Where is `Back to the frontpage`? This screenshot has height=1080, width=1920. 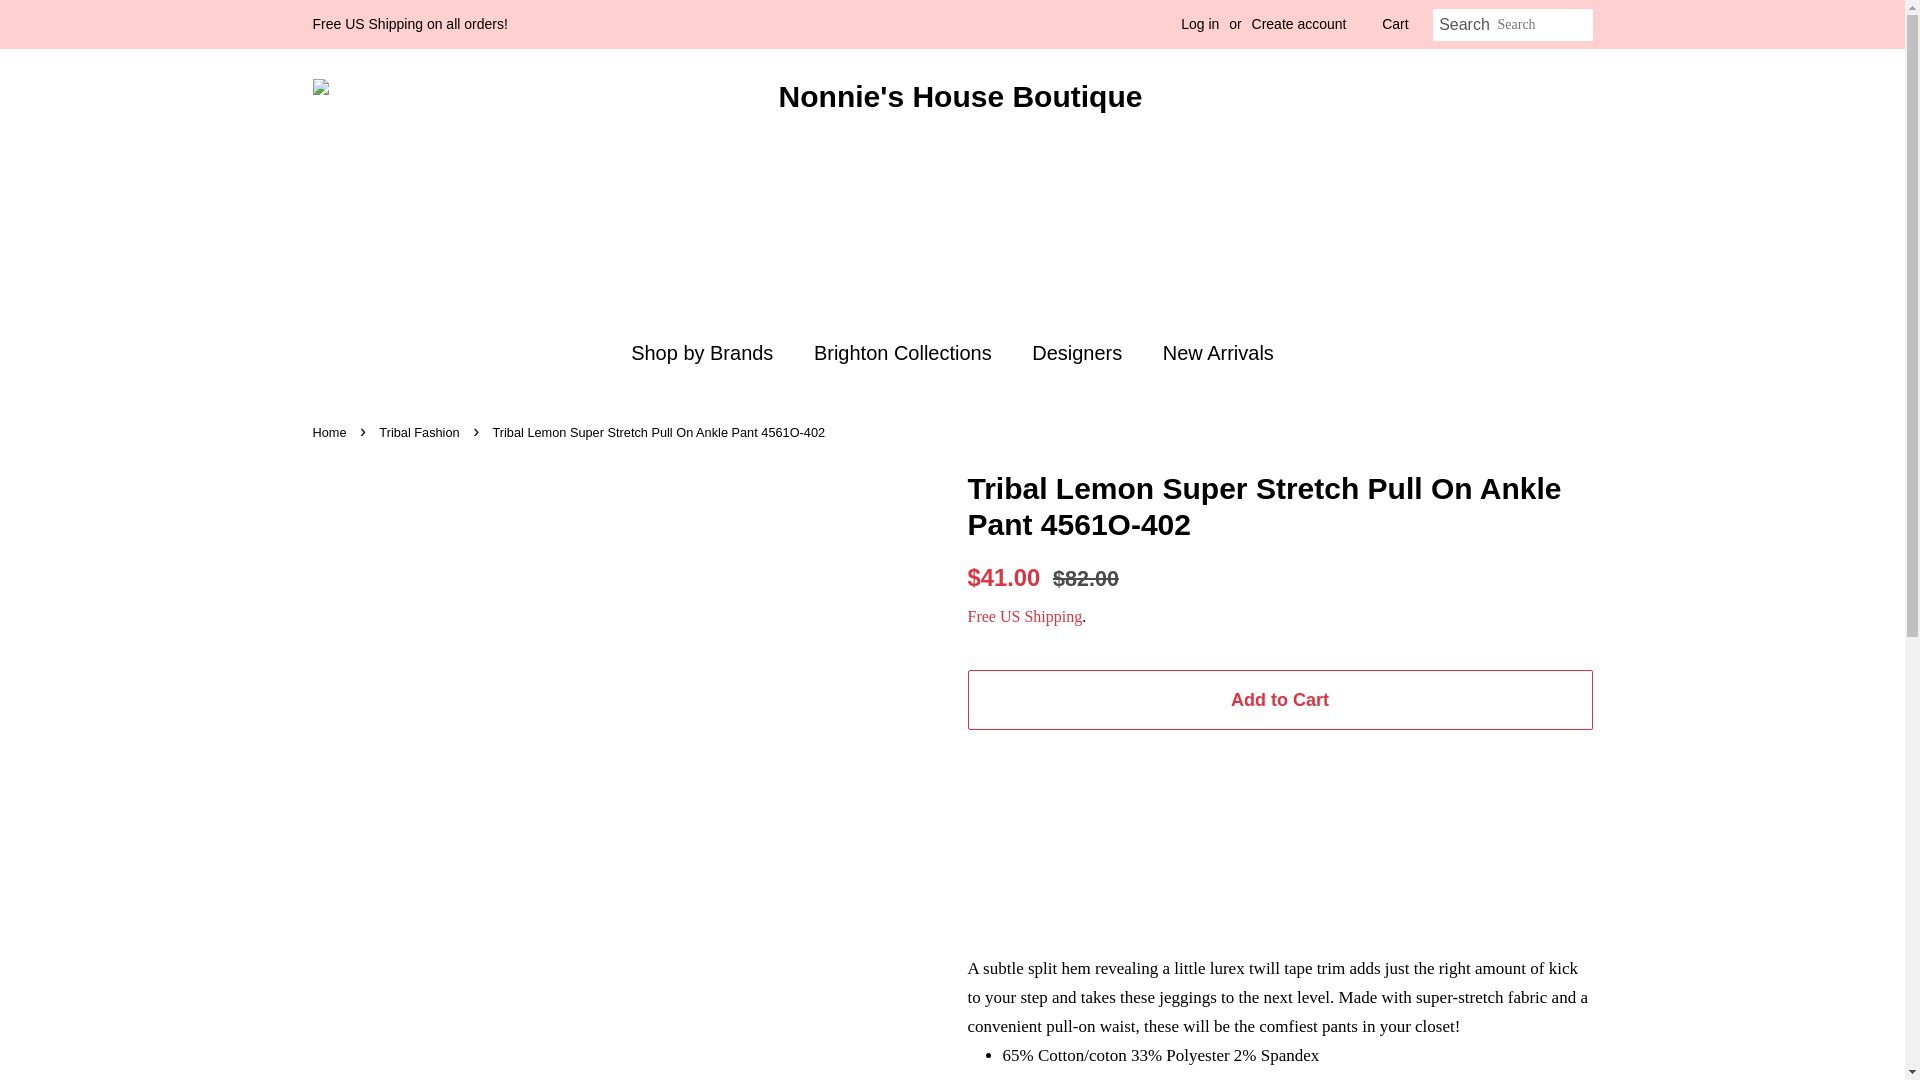 Back to the frontpage is located at coordinates (331, 432).